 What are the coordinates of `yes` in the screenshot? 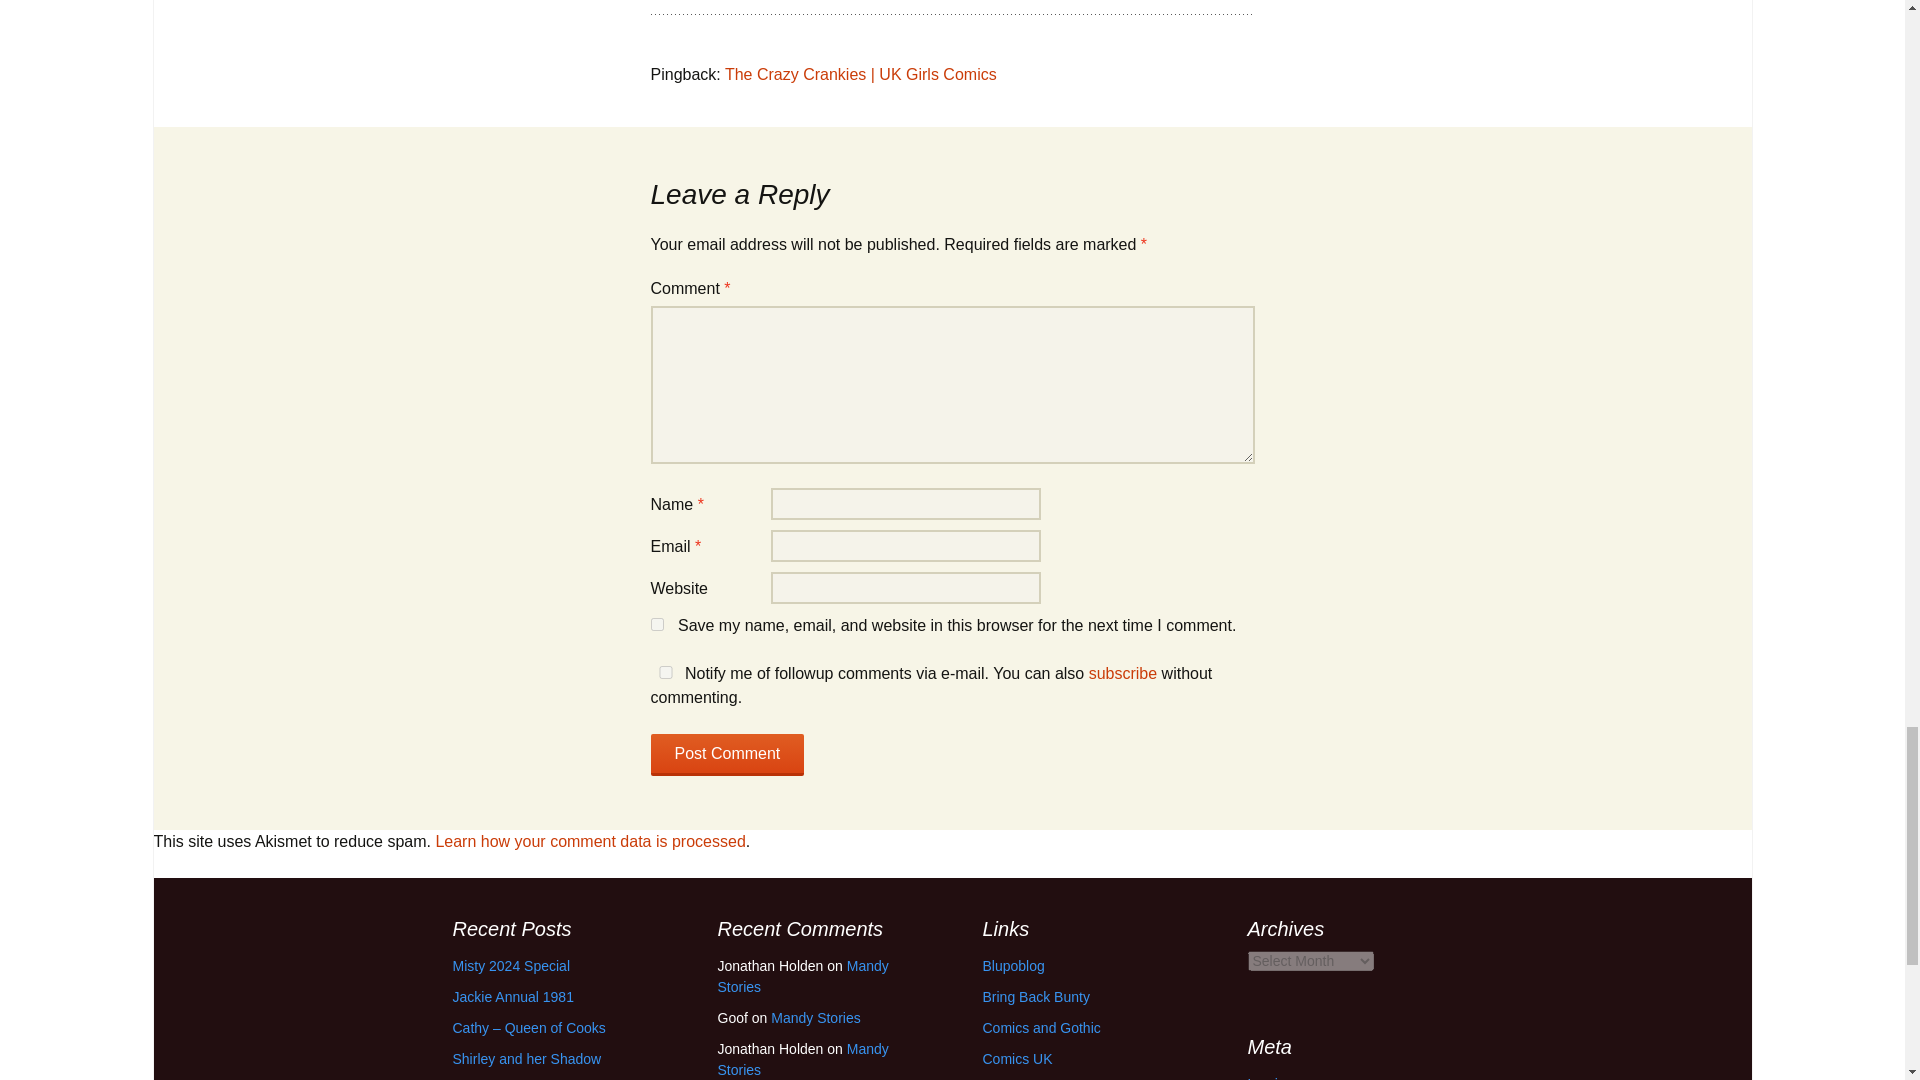 It's located at (656, 624).